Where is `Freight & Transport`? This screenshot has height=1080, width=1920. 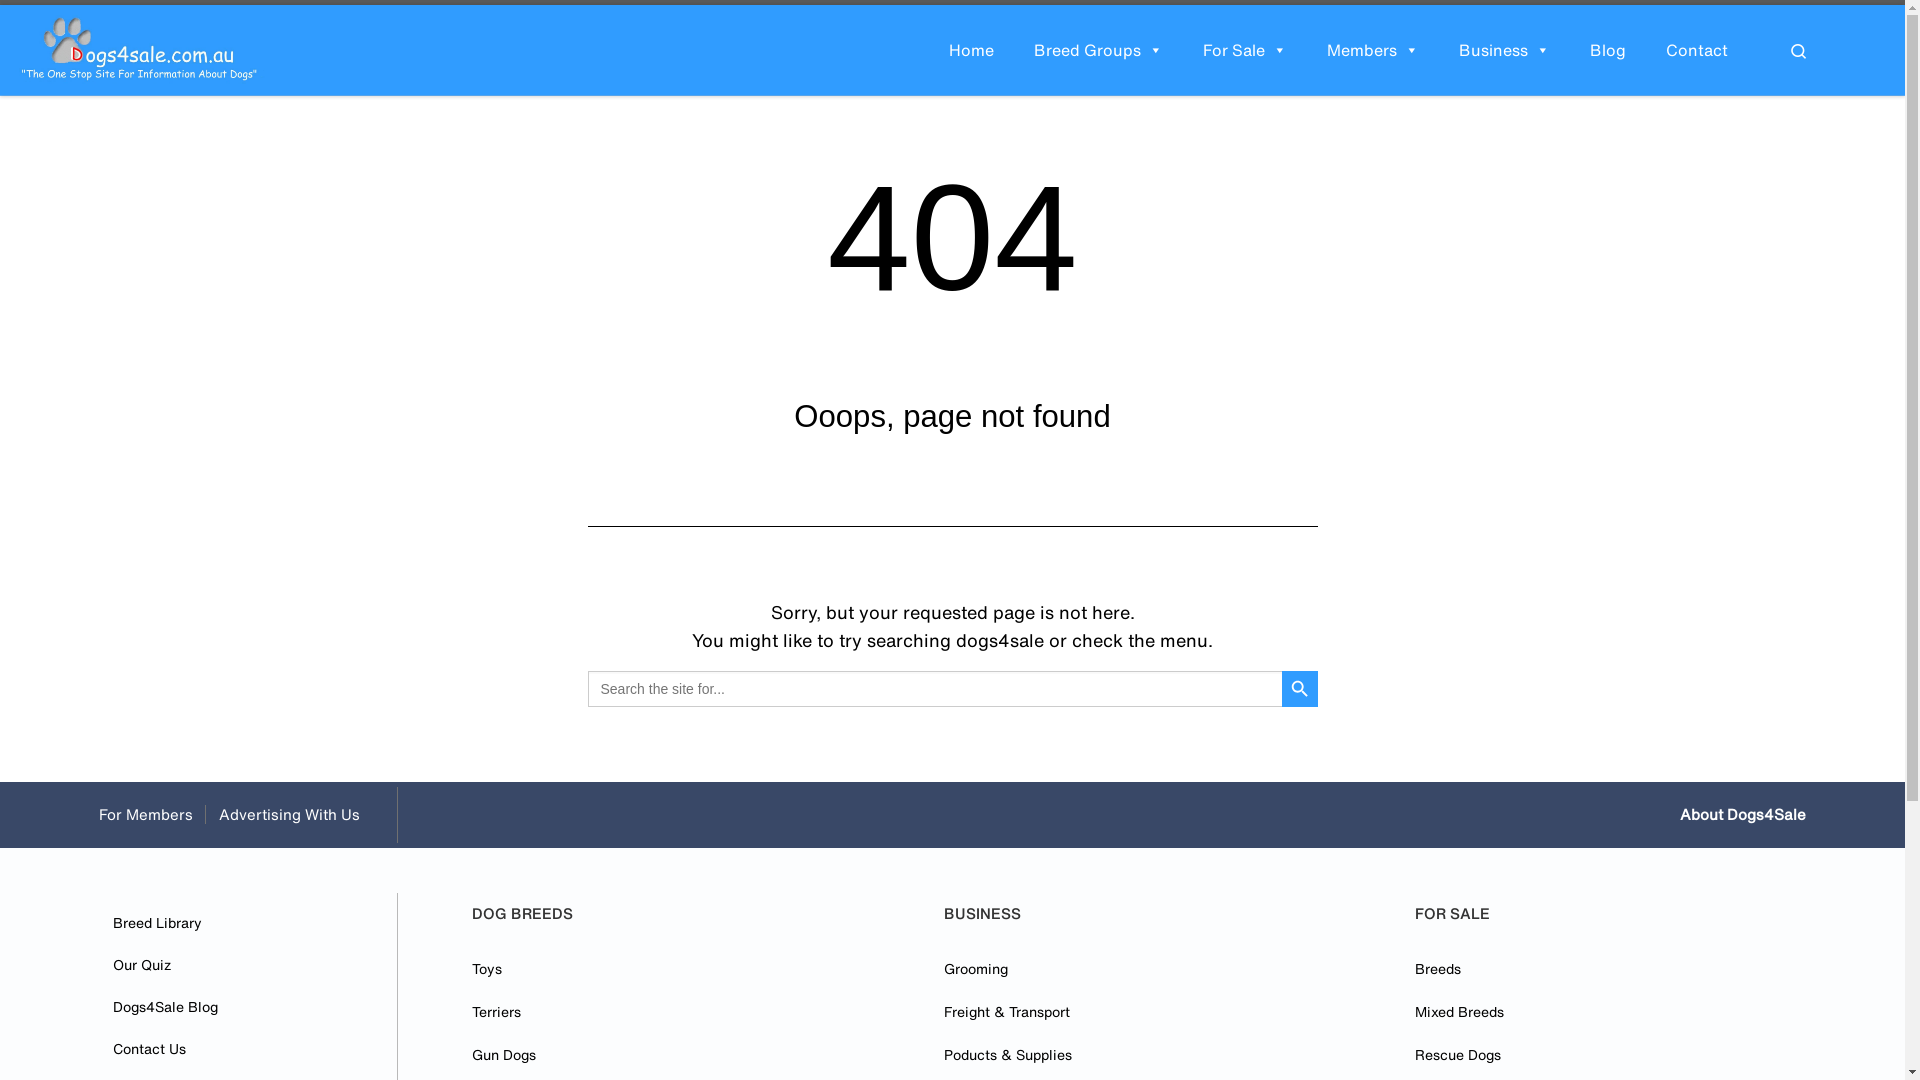
Freight & Transport is located at coordinates (1007, 1012).